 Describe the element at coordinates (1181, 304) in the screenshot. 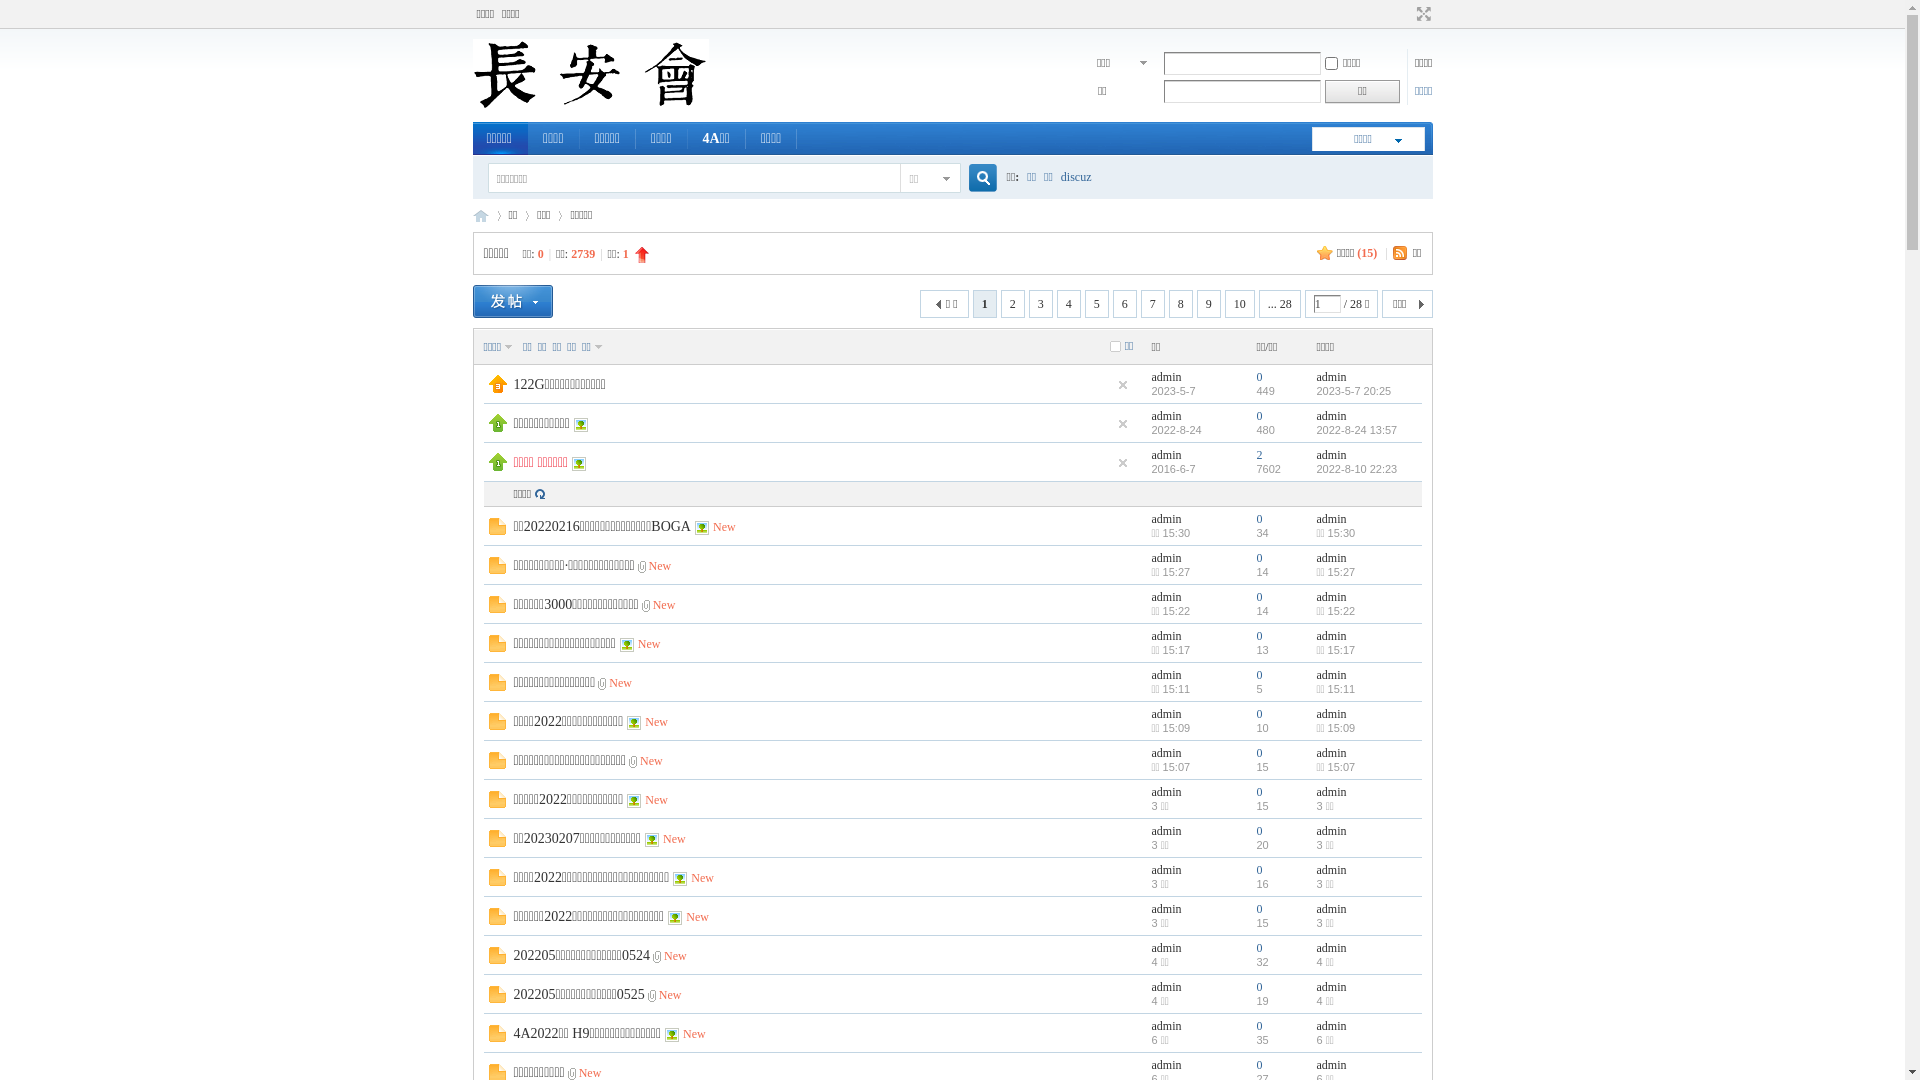

I see `8` at that location.